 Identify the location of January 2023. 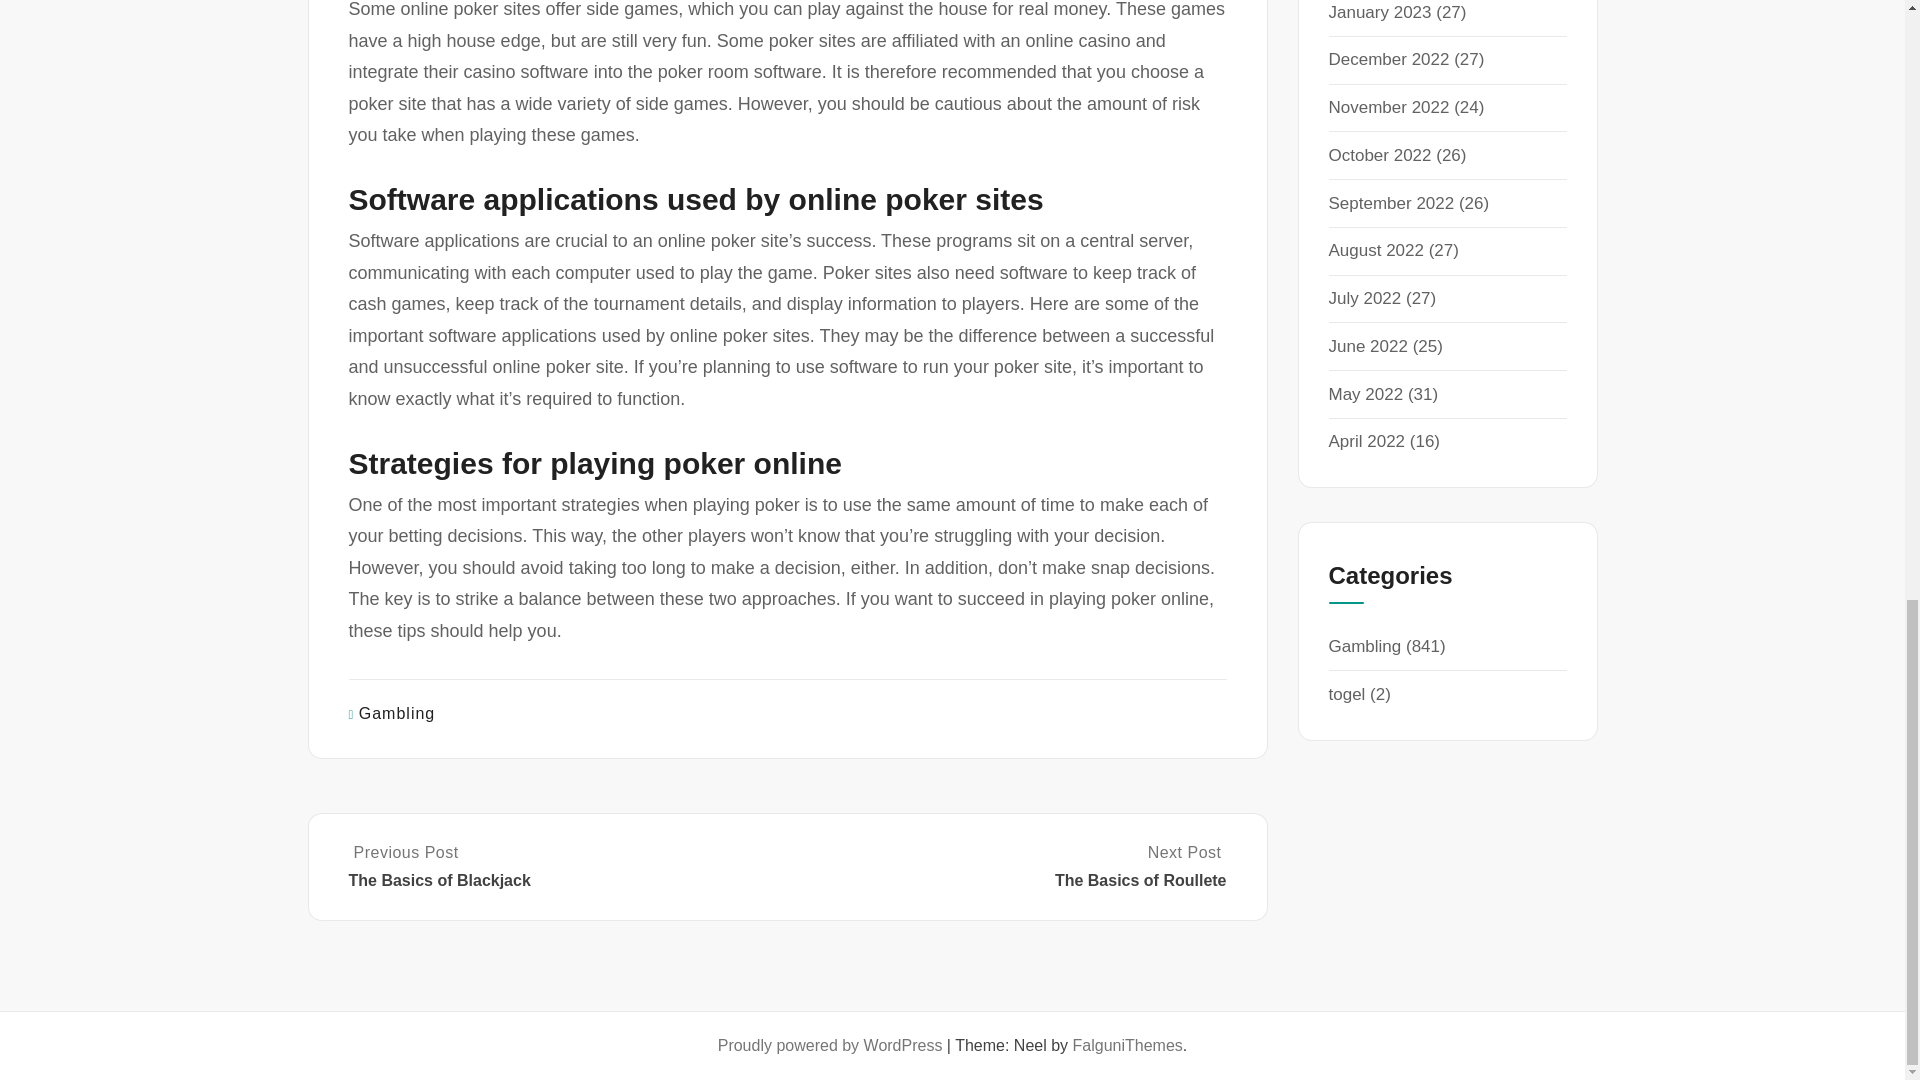
(1379, 12).